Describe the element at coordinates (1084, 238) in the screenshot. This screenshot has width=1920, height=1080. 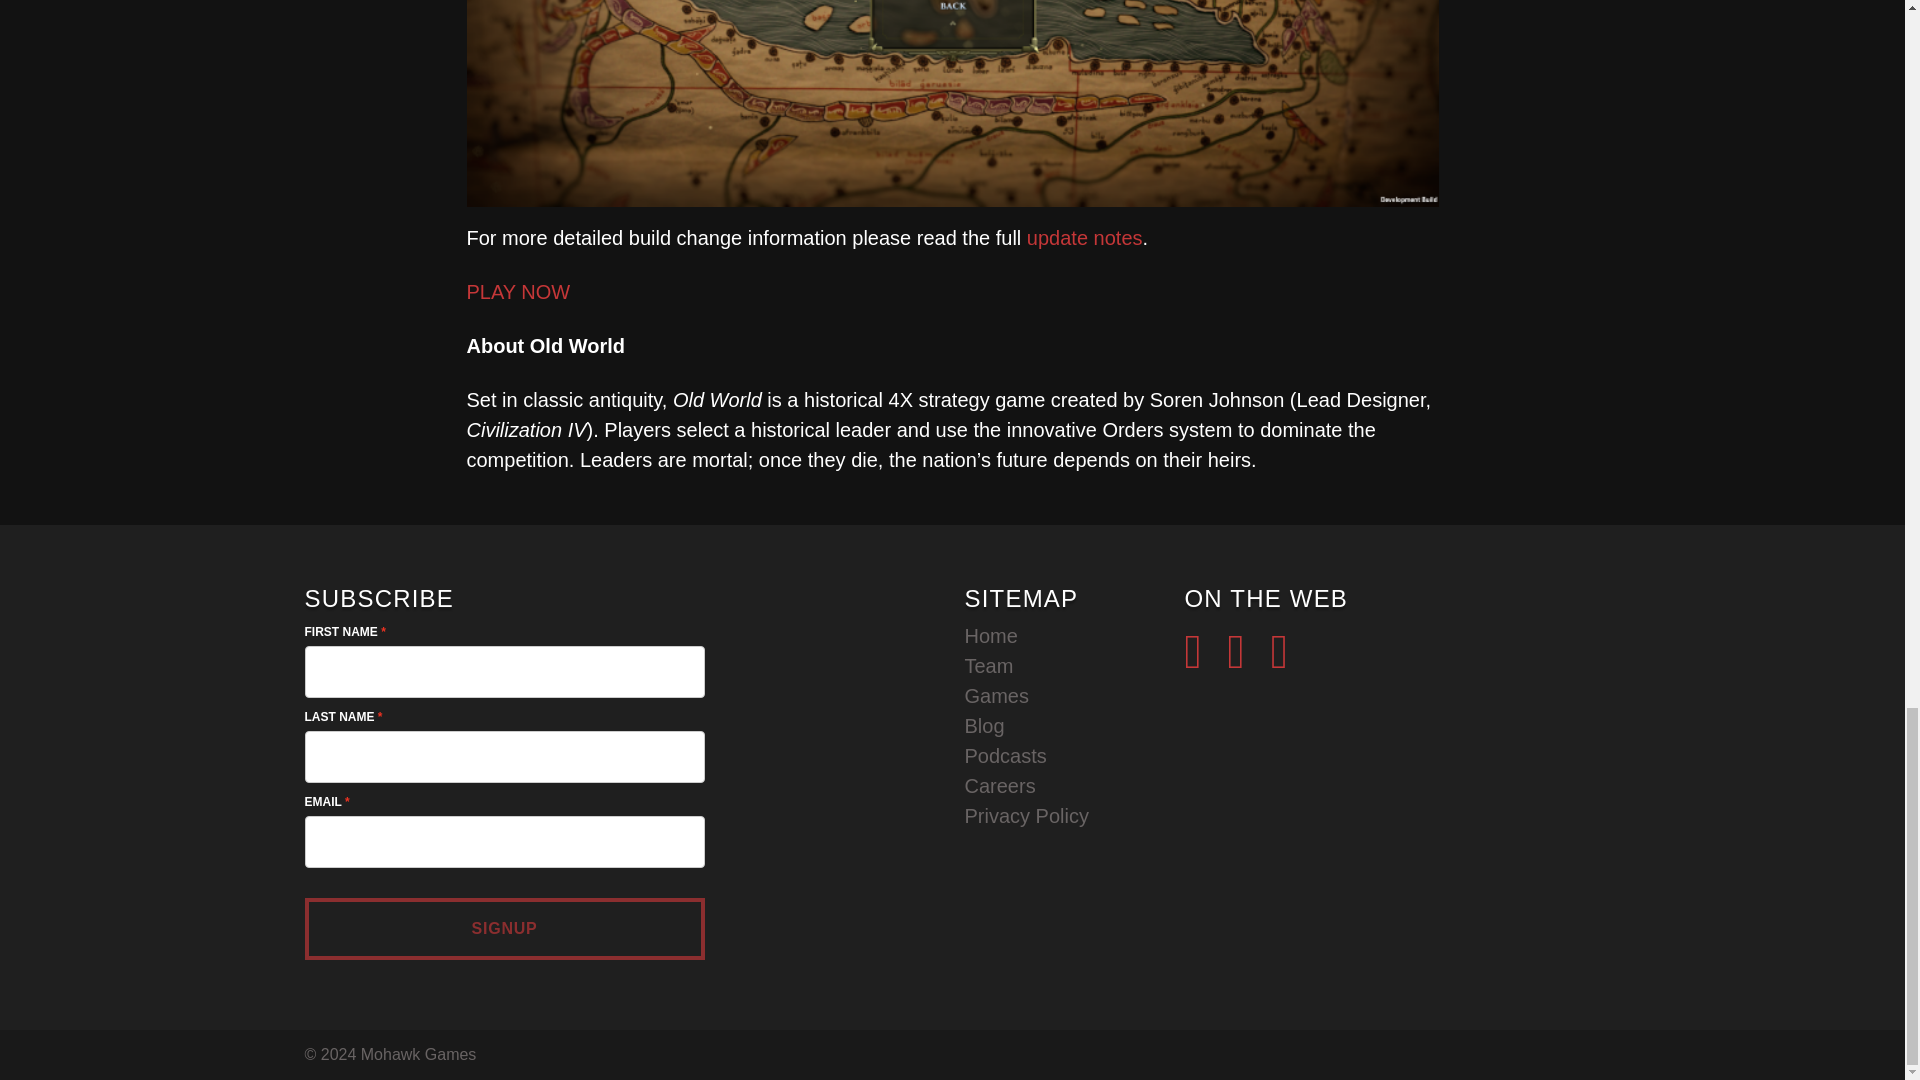
I see `update notes` at that location.